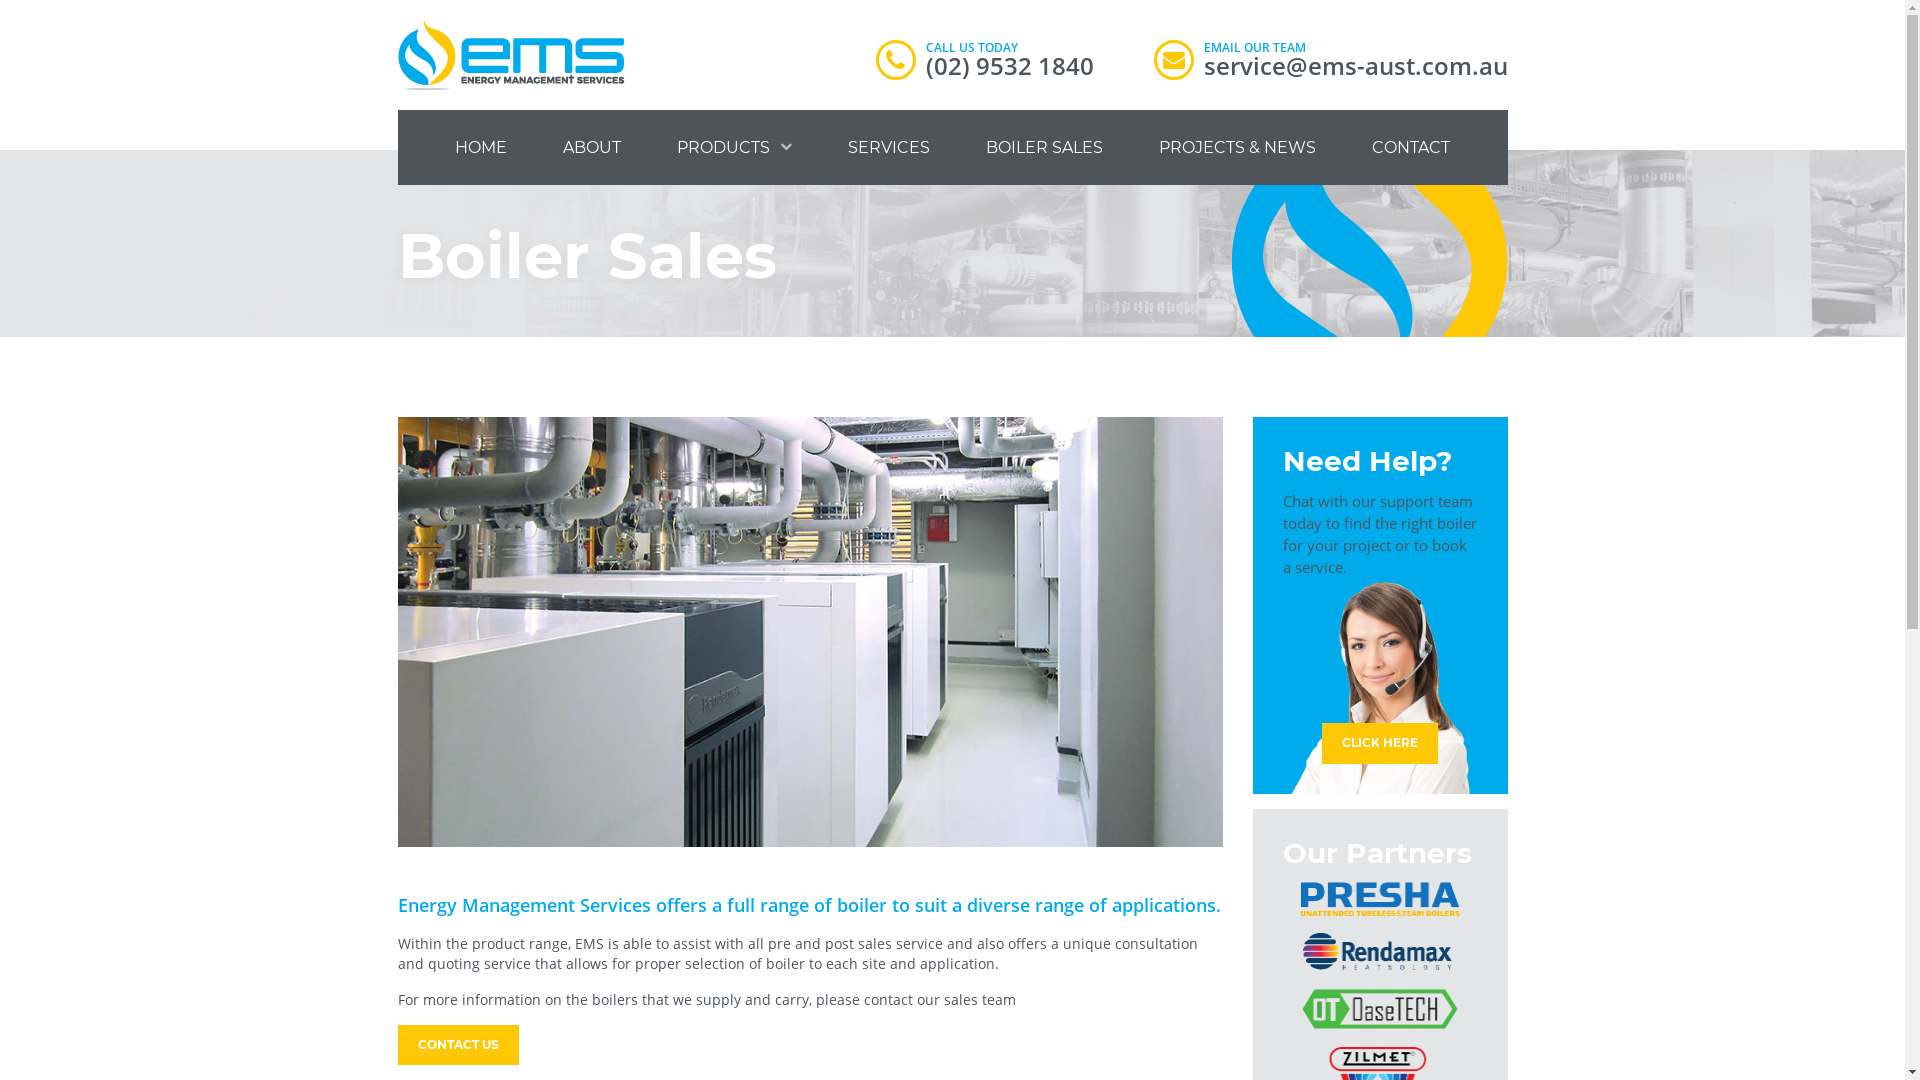 Image resolution: width=1920 pixels, height=1080 pixels. Describe the element at coordinates (592, 148) in the screenshot. I see `ABOUT` at that location.